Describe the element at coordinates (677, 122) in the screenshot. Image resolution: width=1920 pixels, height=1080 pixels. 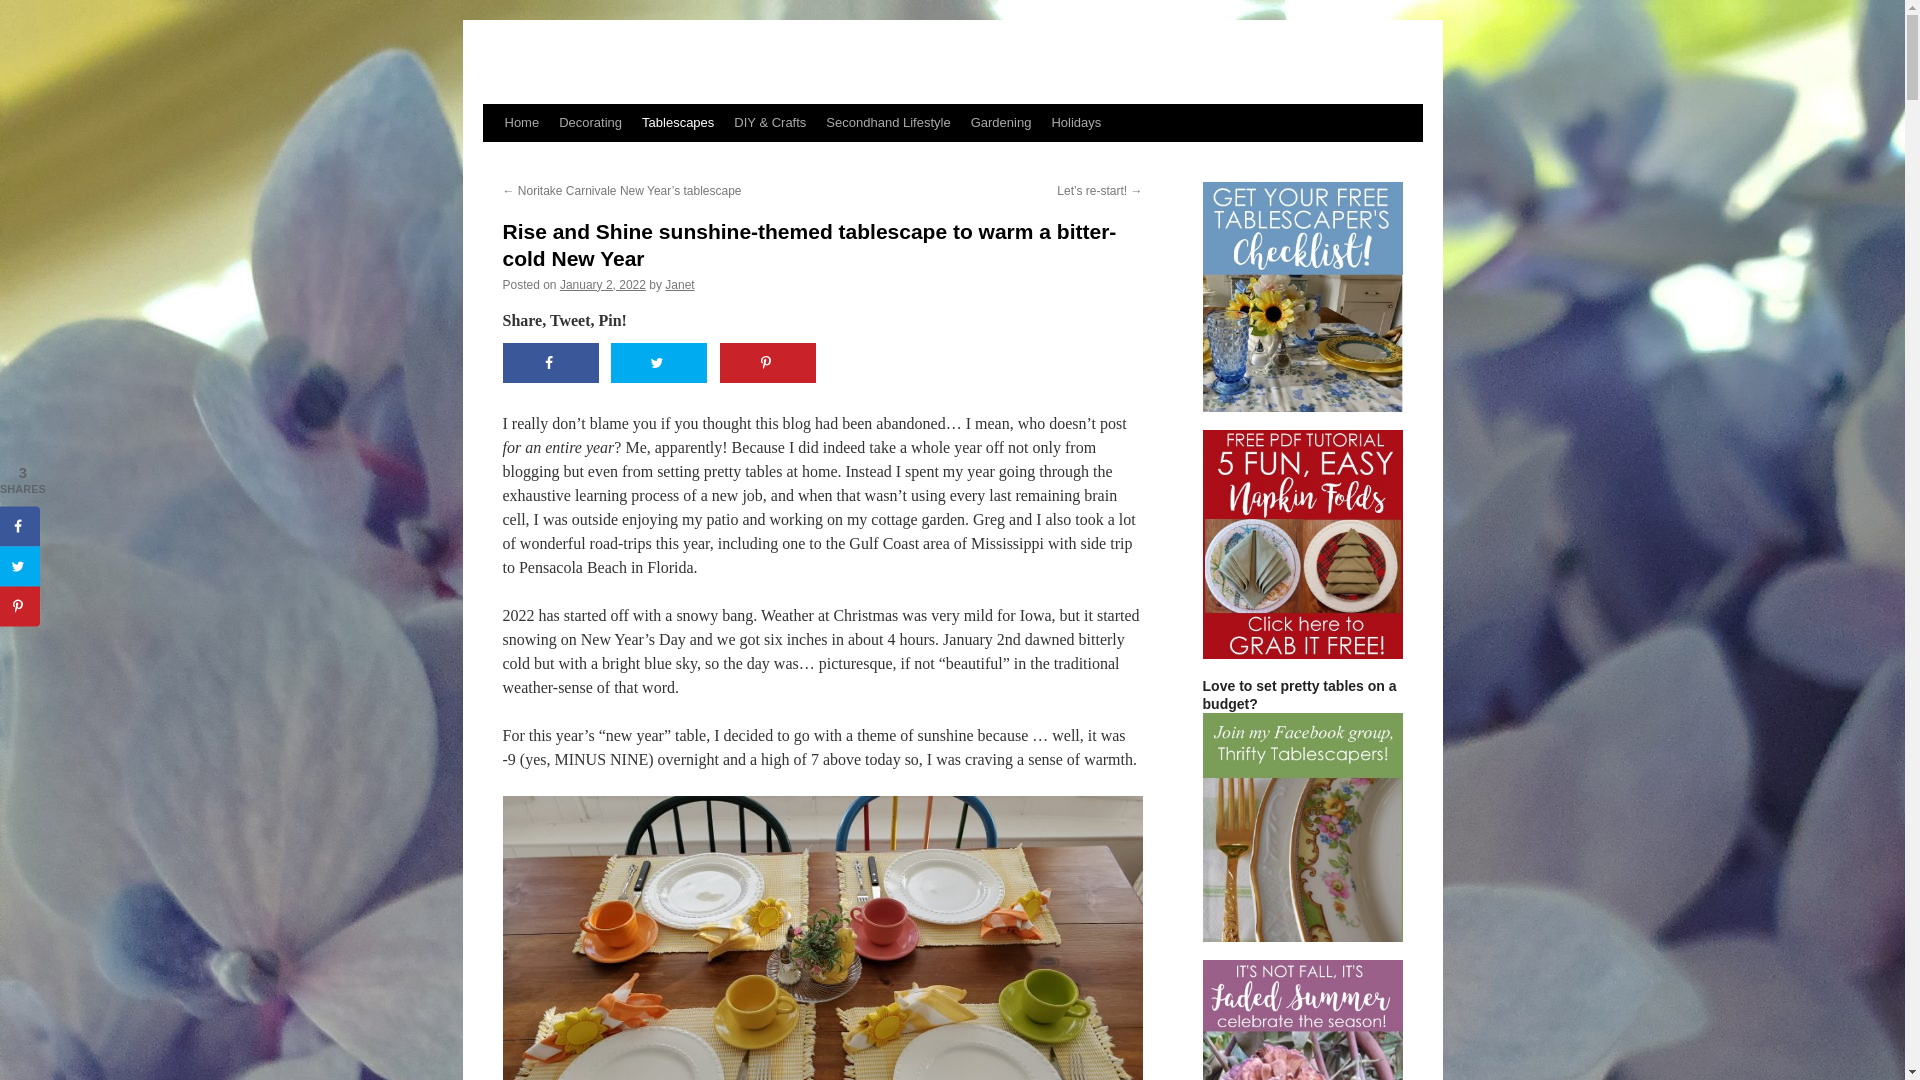
I see `Tablescapes` at that location.